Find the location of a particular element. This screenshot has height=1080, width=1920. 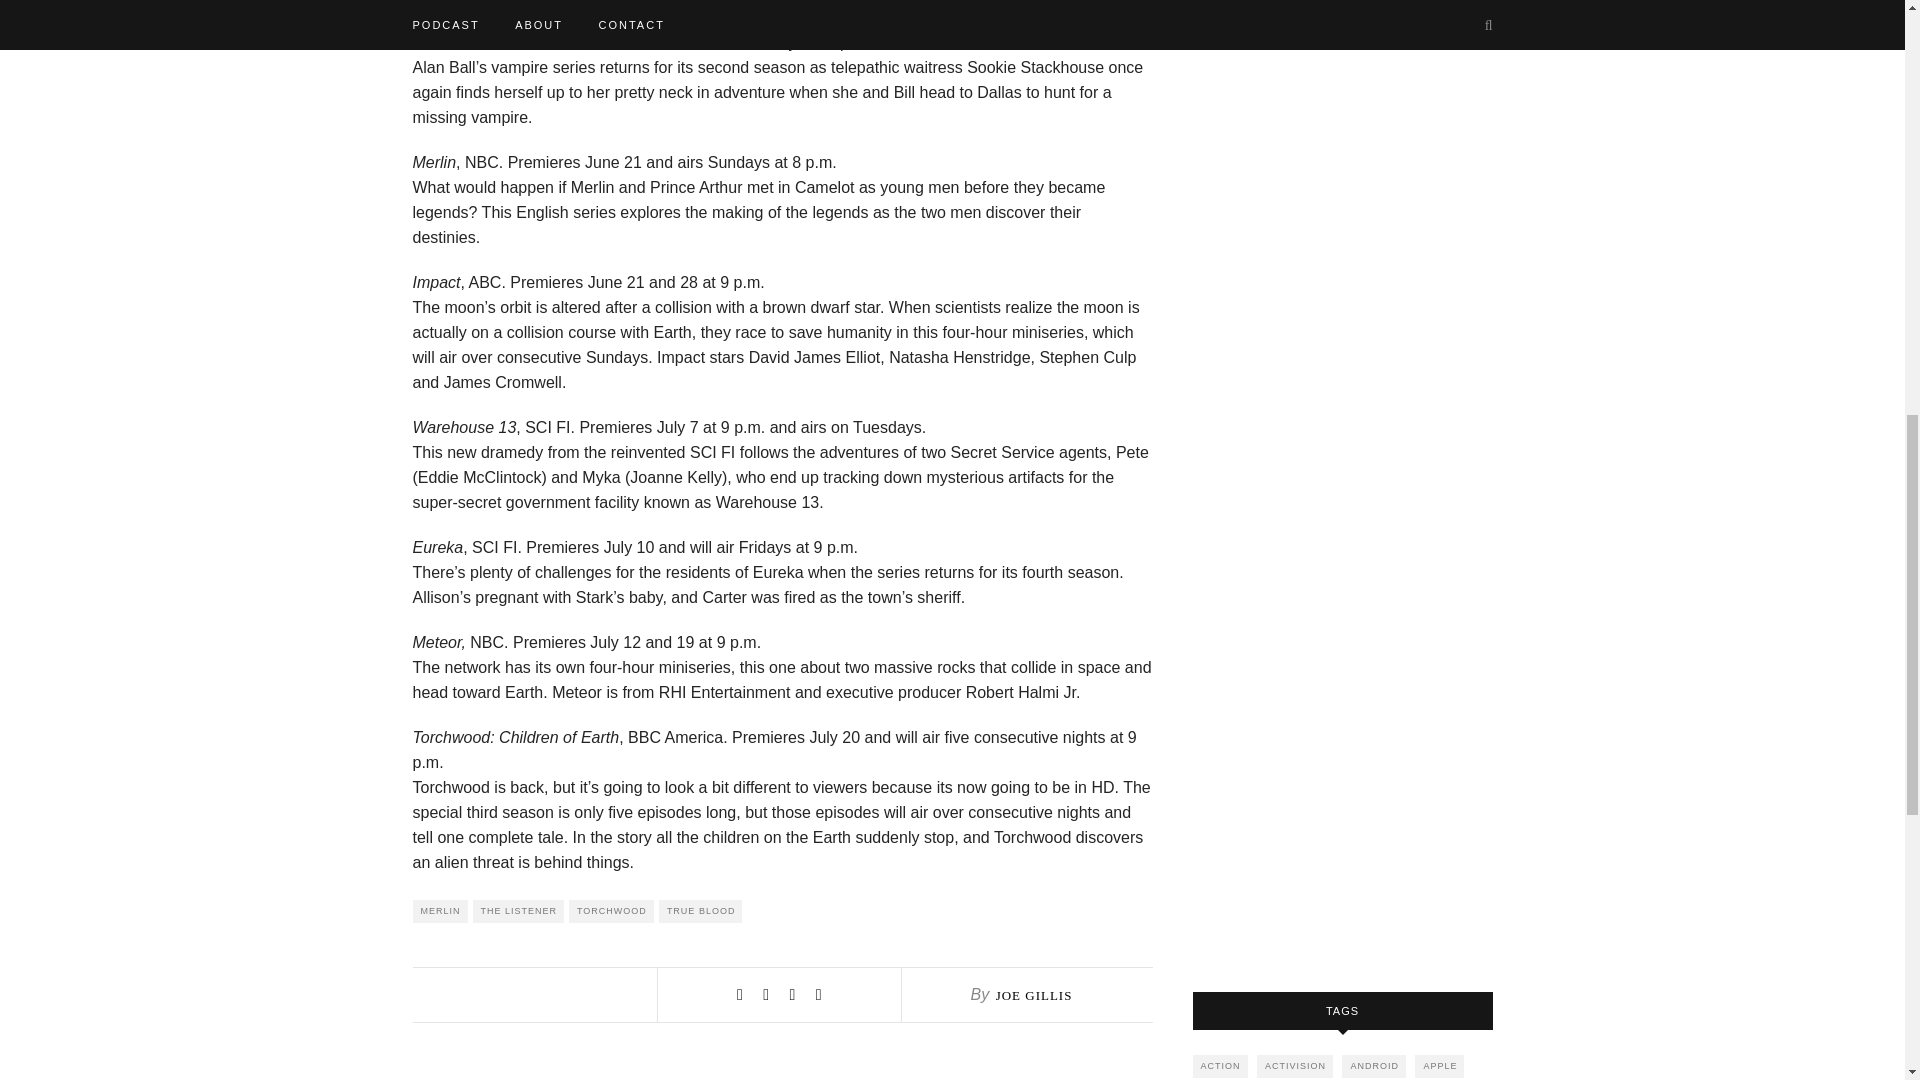

ANDROID is located at coordinates (1374, 1066).